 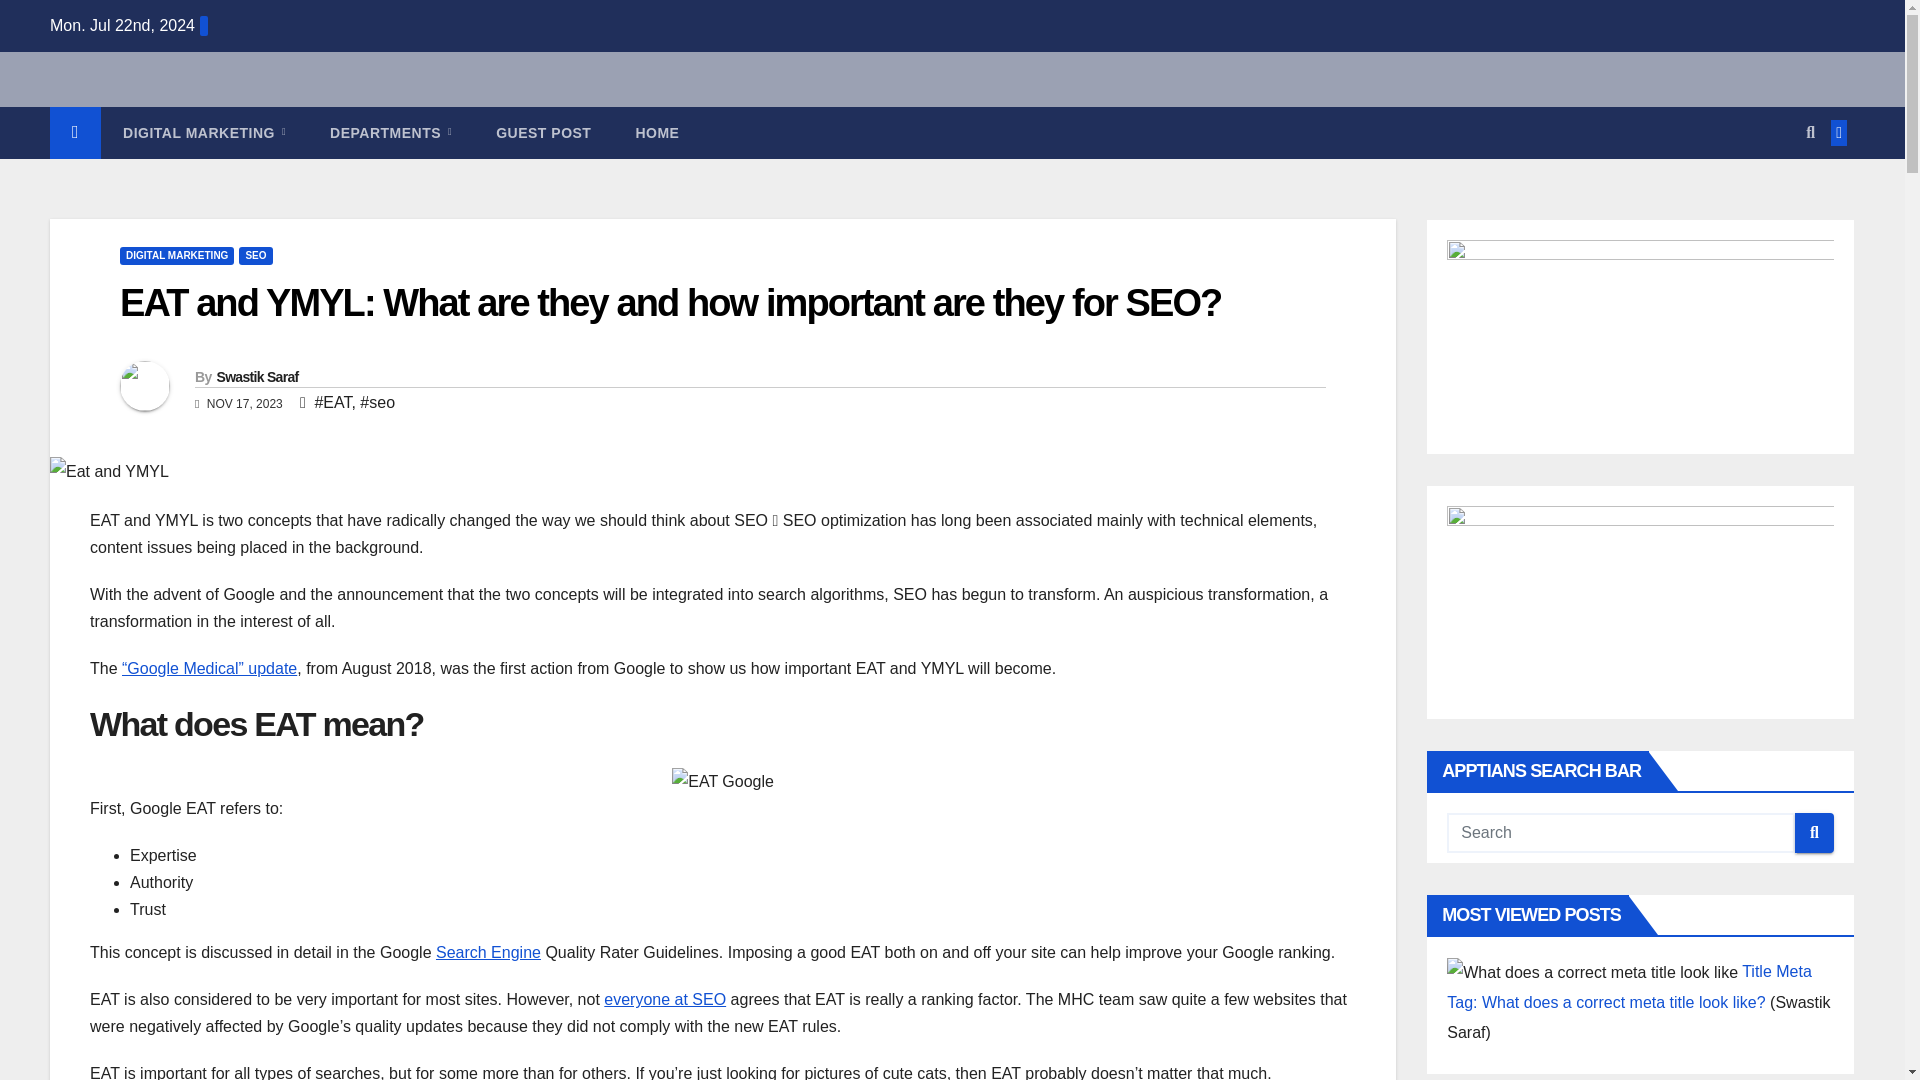 I want to click on DEPARTMENTS, so click(x=390, y=132).